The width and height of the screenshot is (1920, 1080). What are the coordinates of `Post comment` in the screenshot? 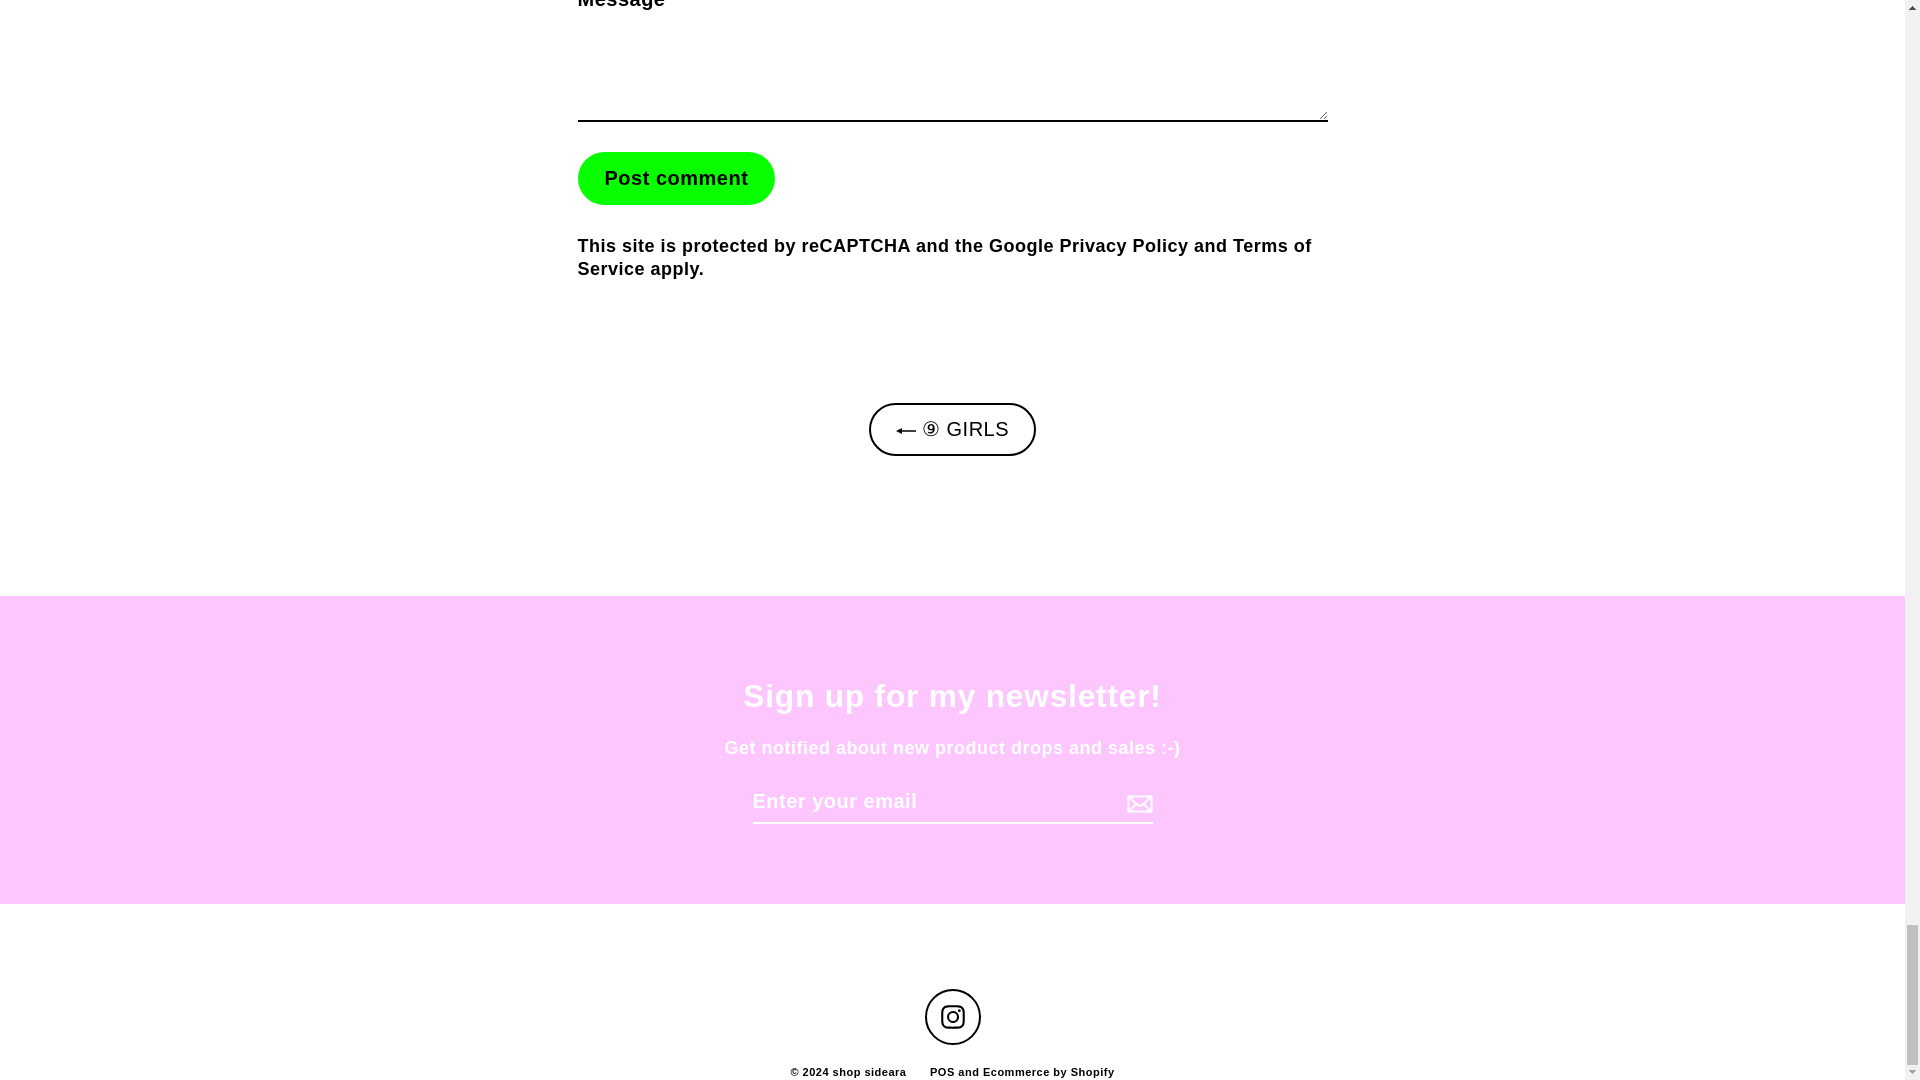 It's located at (676, 178).